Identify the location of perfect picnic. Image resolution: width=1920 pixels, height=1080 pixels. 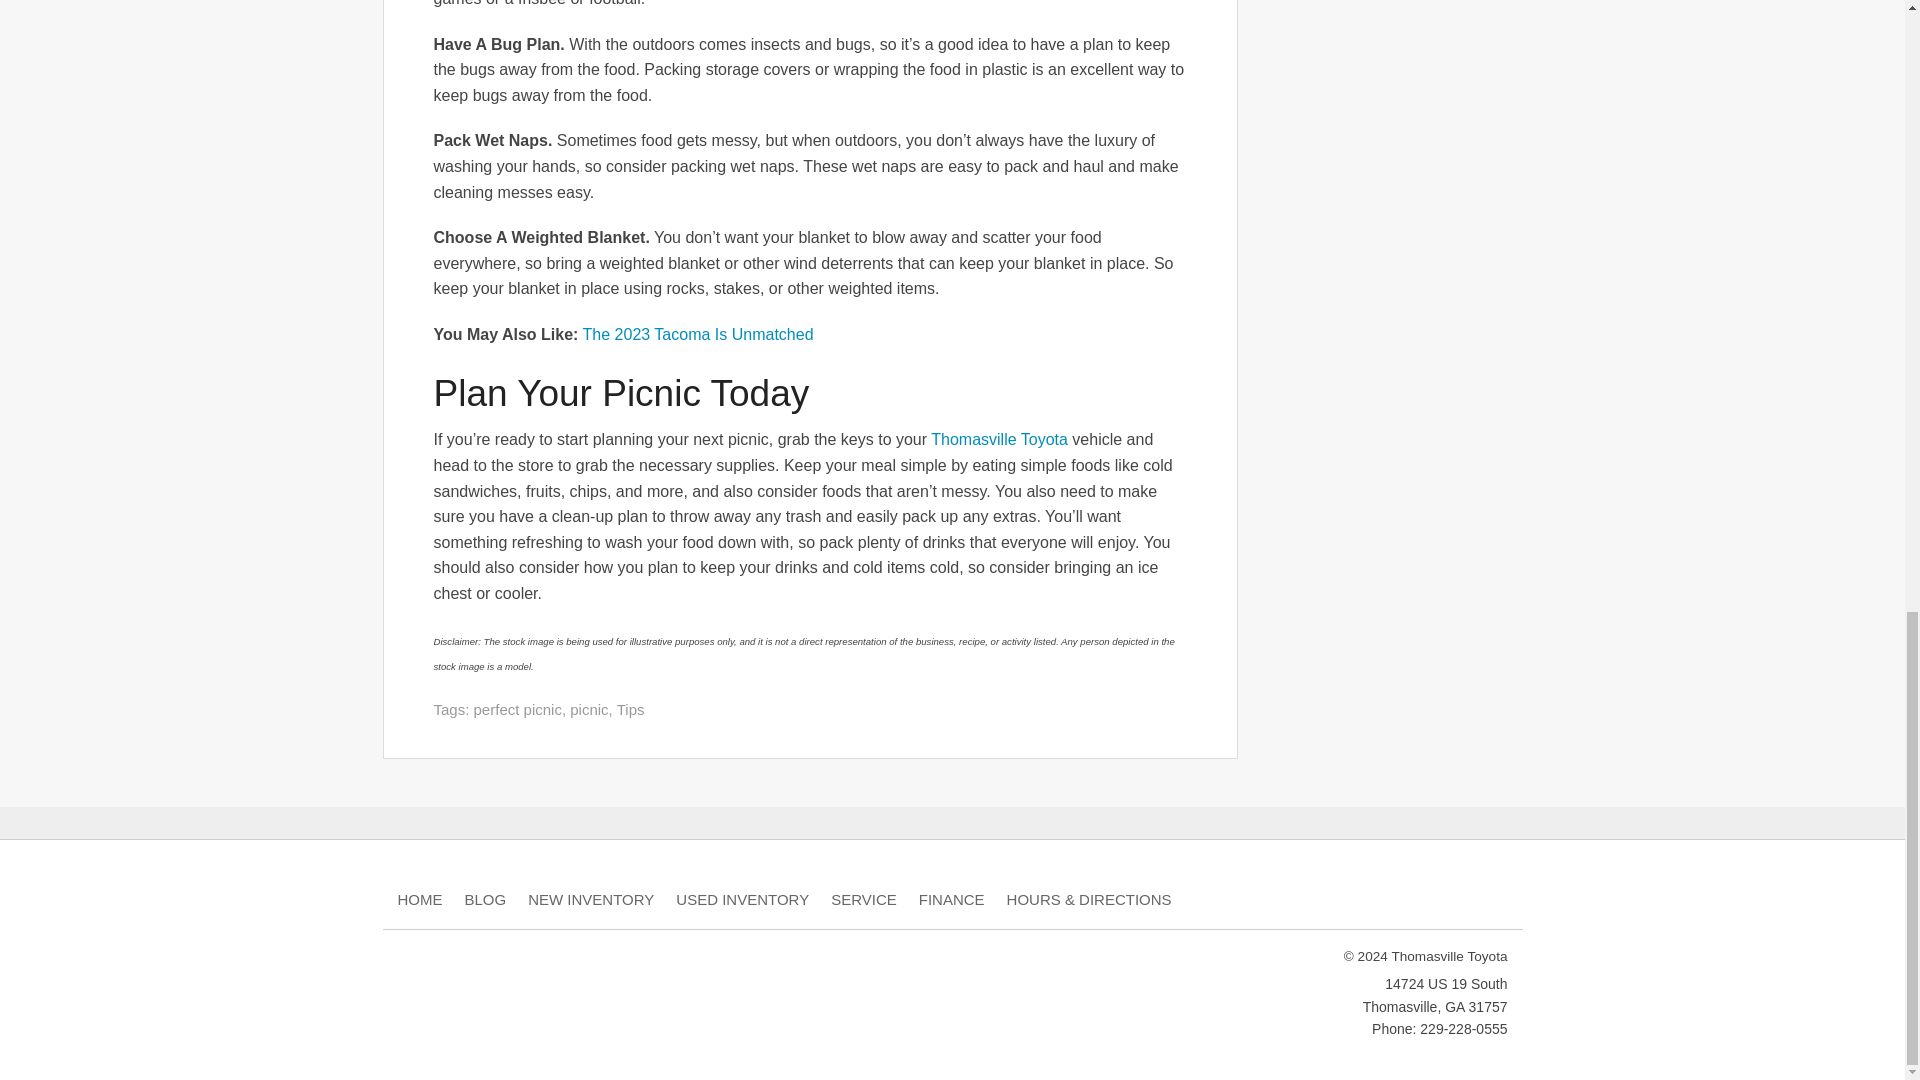
(518, 709).